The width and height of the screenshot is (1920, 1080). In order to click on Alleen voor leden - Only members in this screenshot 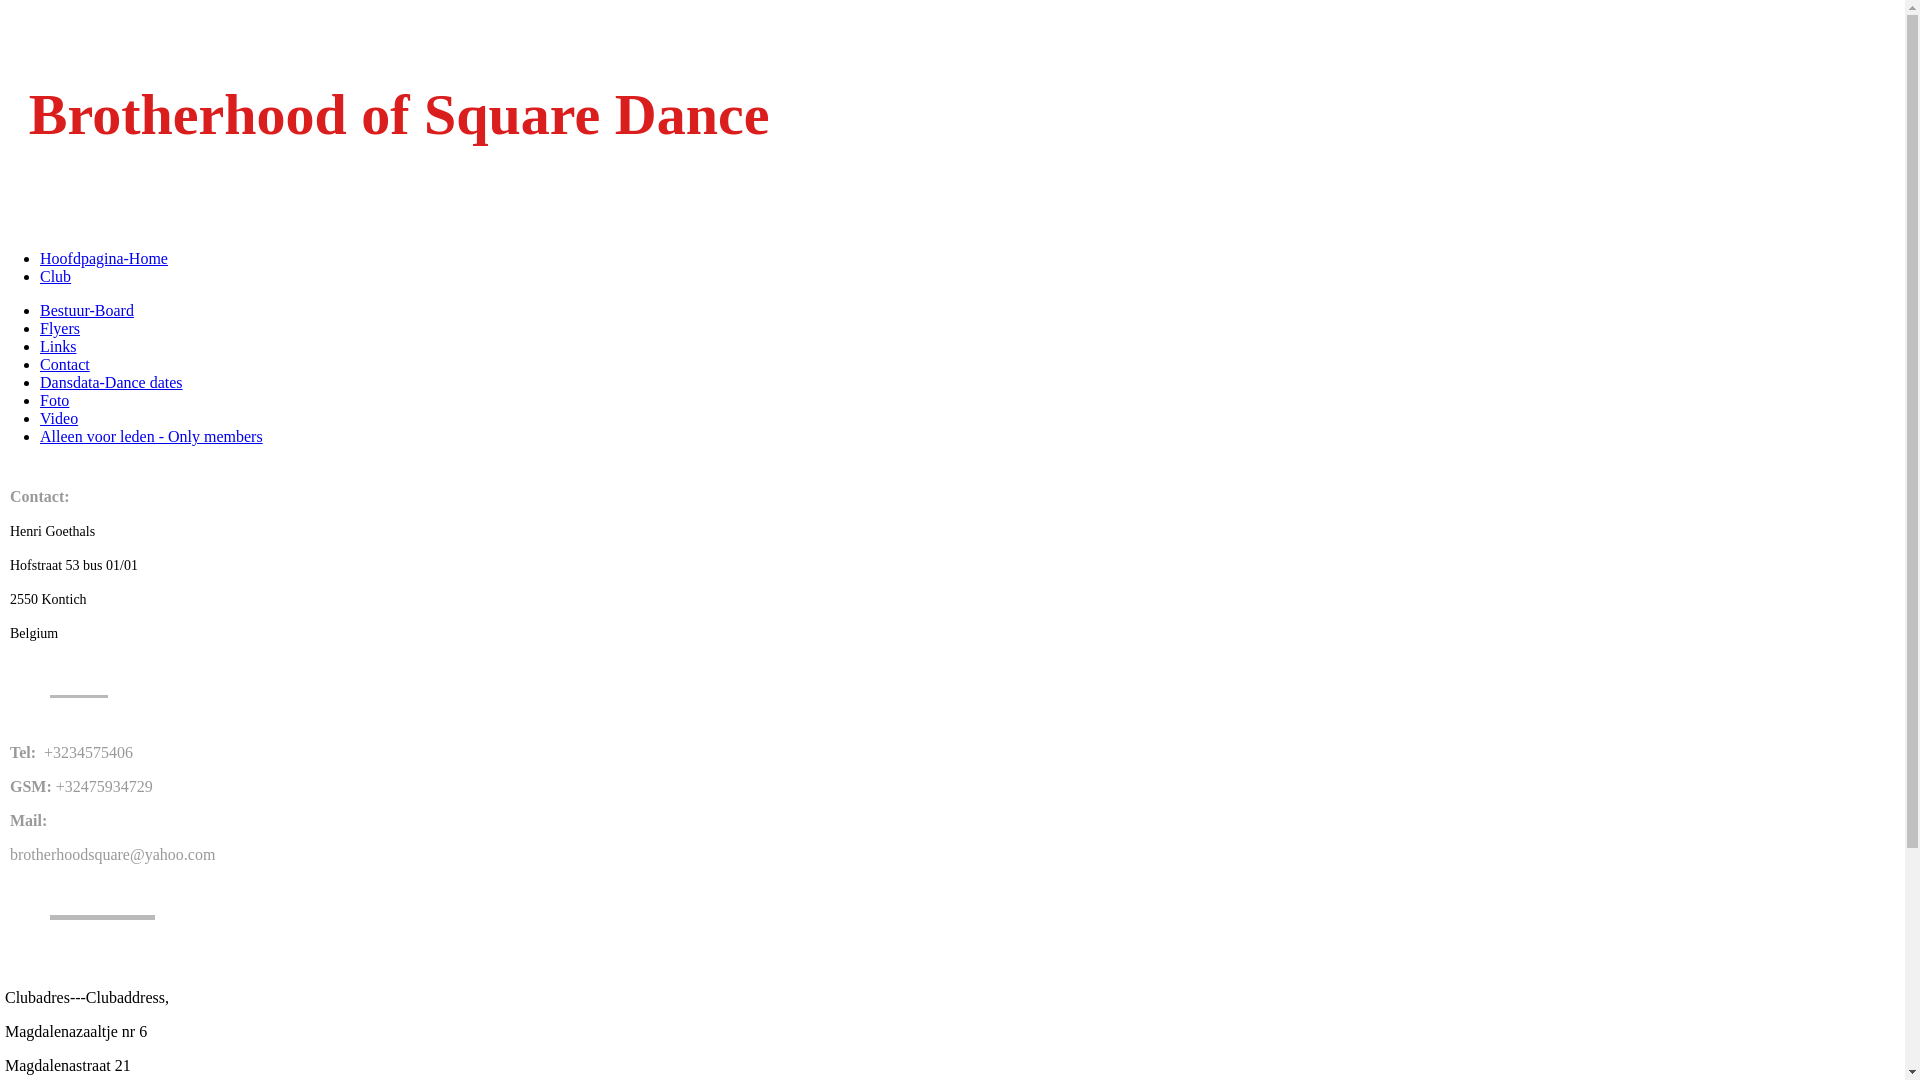, I will do `click(152, 436)`.